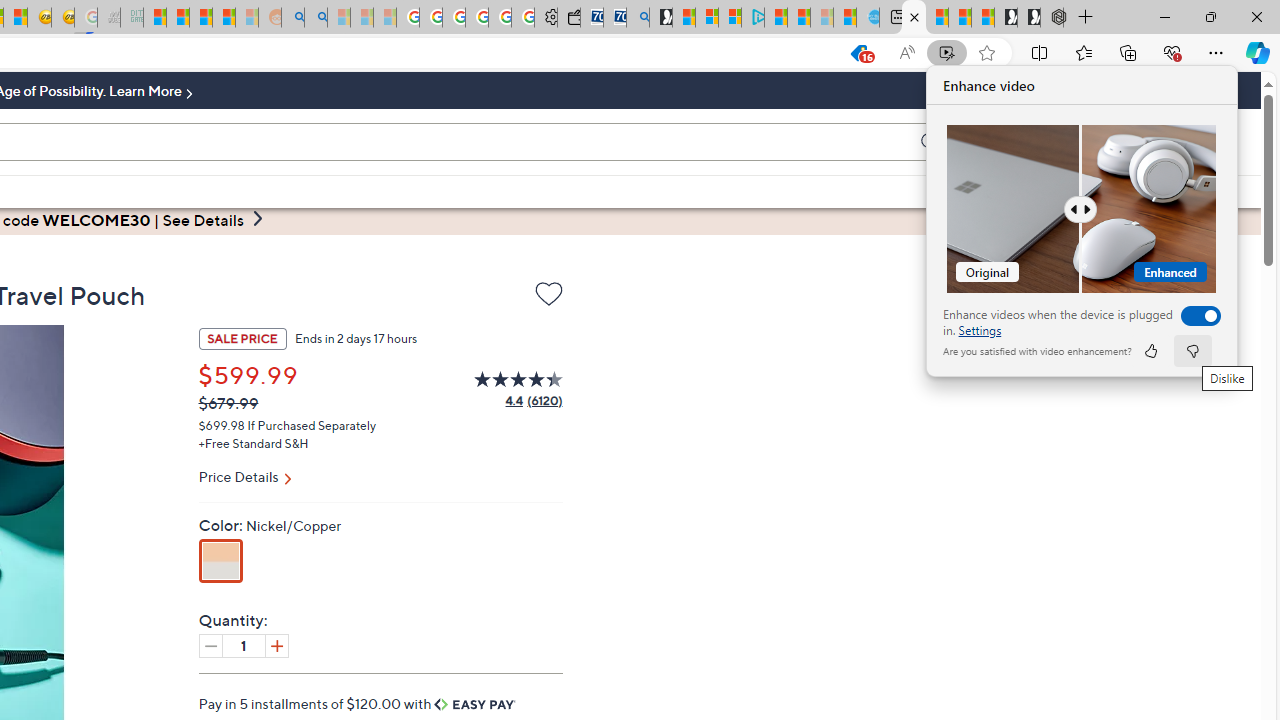  I want to click on Bing Real Estate - Home sales and rental listings, so click(638, 18).